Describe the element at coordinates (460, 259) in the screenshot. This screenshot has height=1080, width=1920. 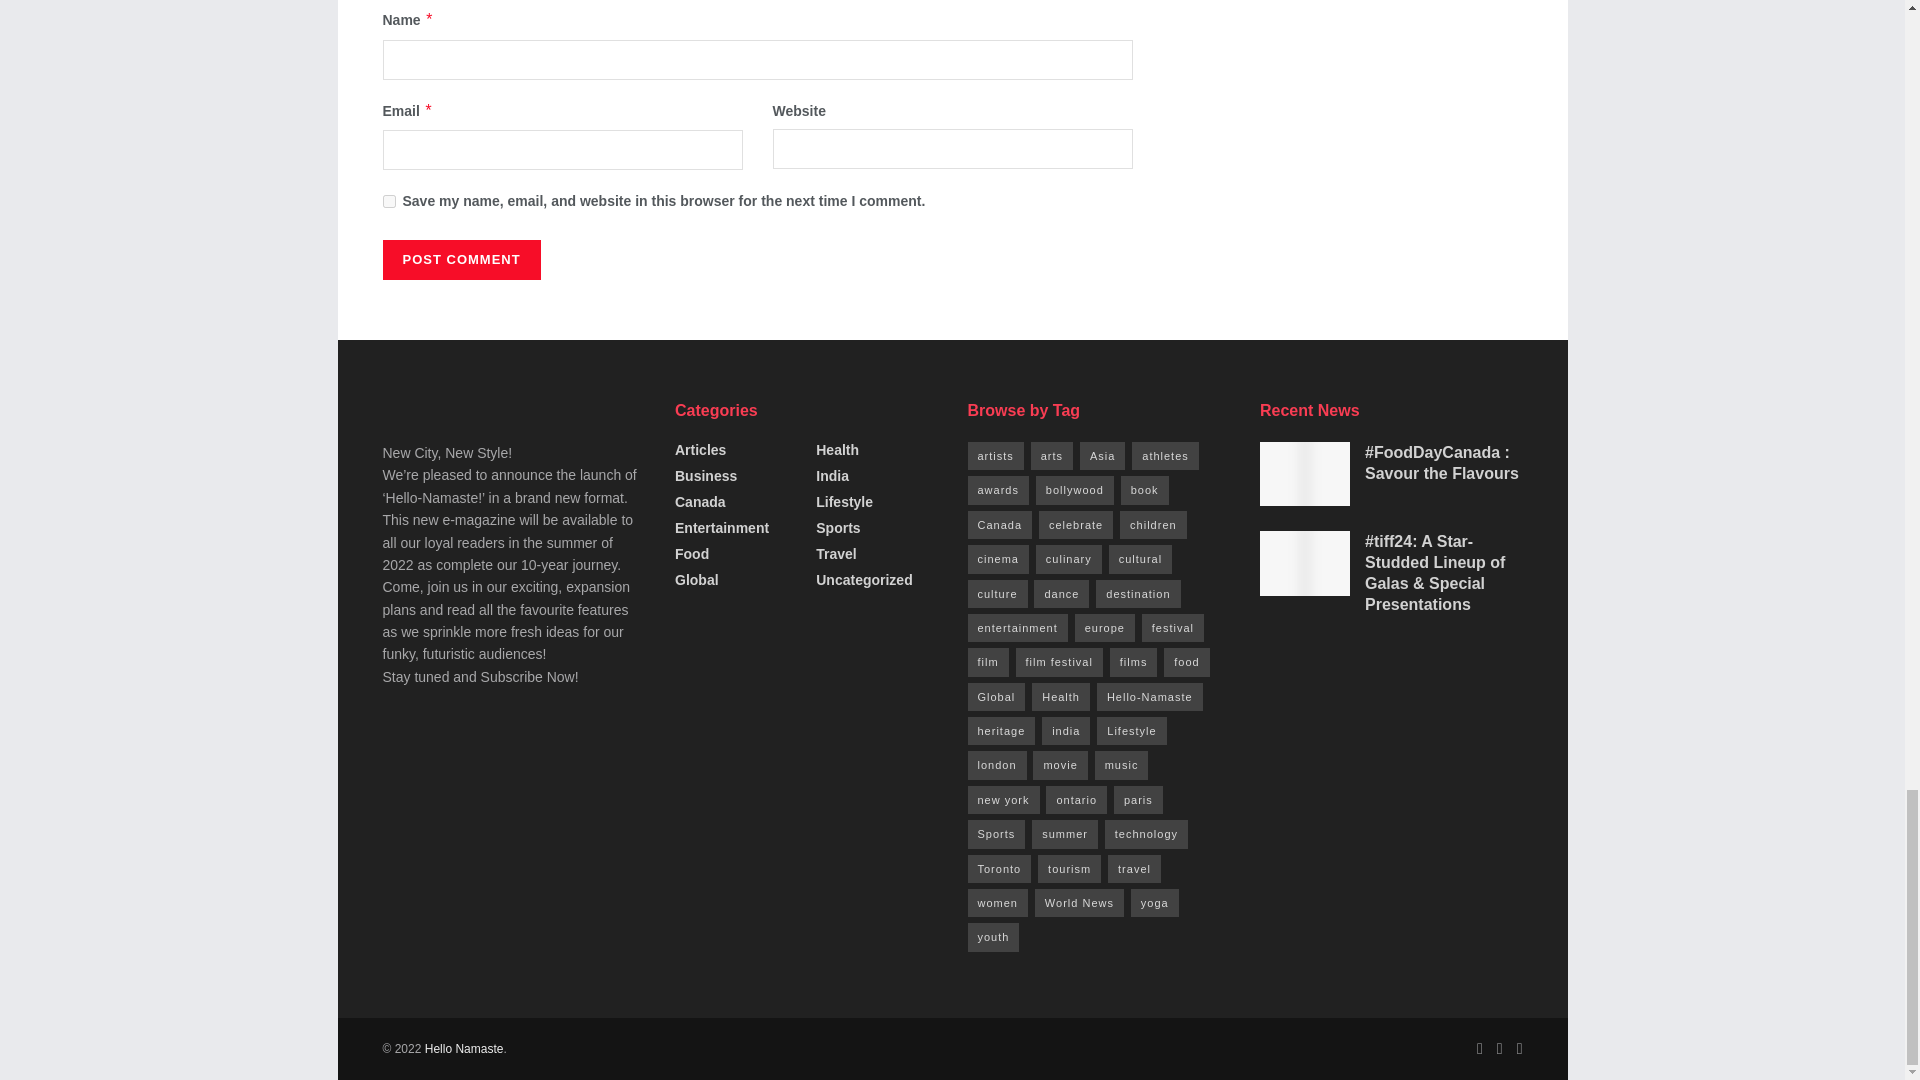
I see `Post Comment` at that location.